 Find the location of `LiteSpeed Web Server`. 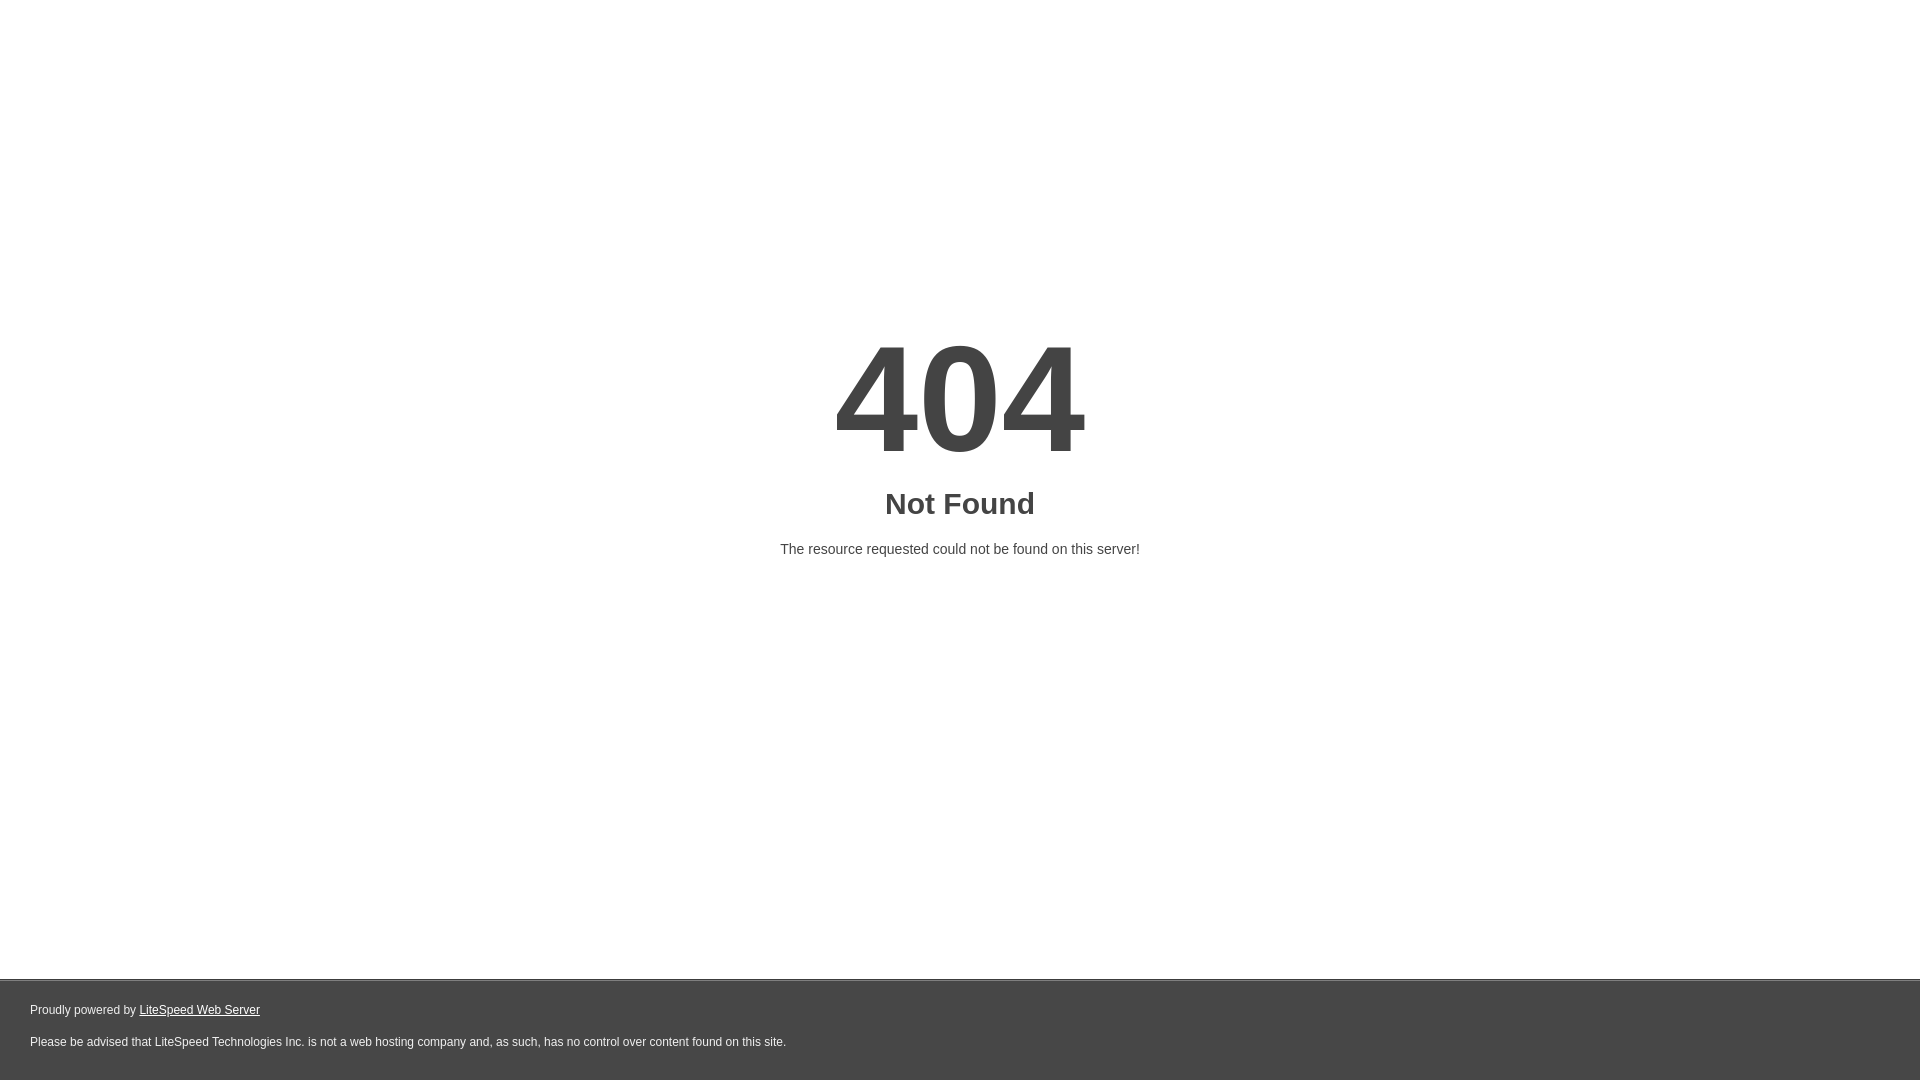

LiteSpeed Web Server is located at coordinates (200, 1010).